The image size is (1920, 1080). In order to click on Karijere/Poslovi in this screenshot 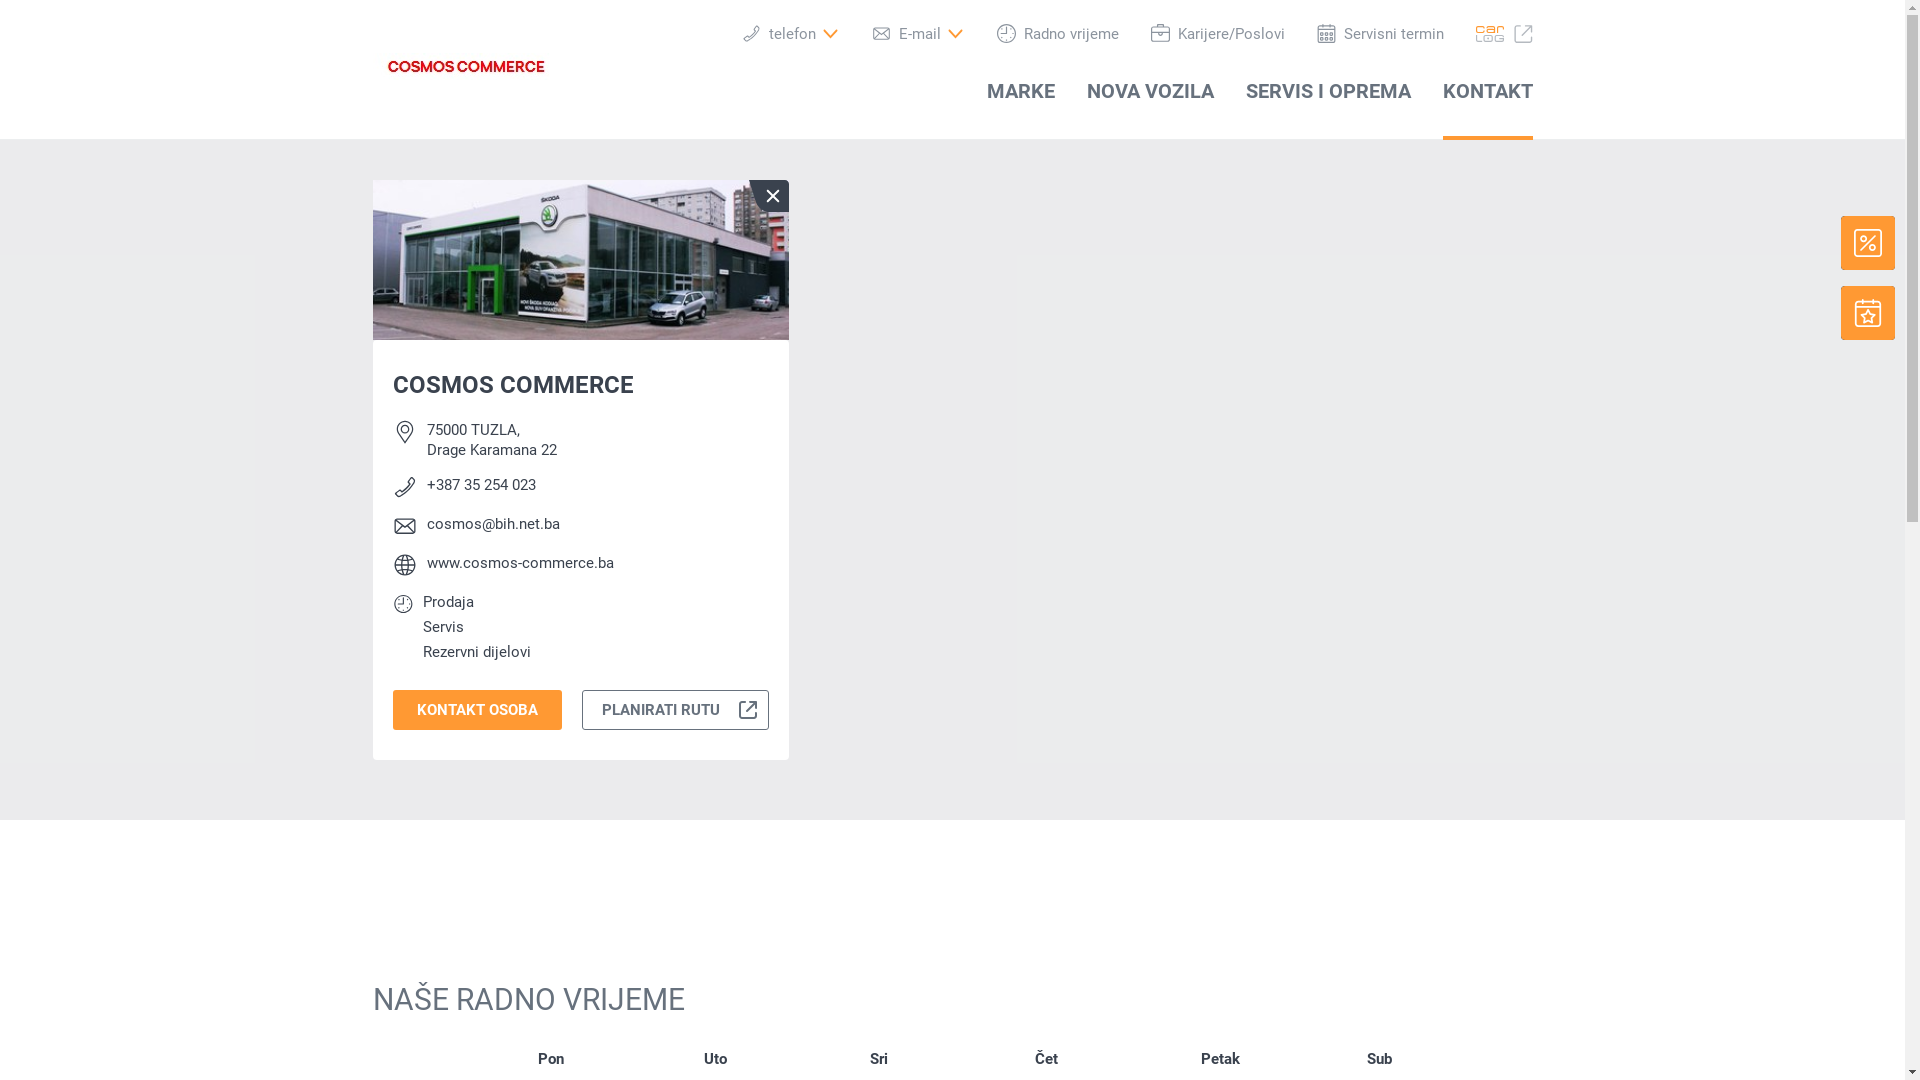, I will do `click(1217, 34)`.